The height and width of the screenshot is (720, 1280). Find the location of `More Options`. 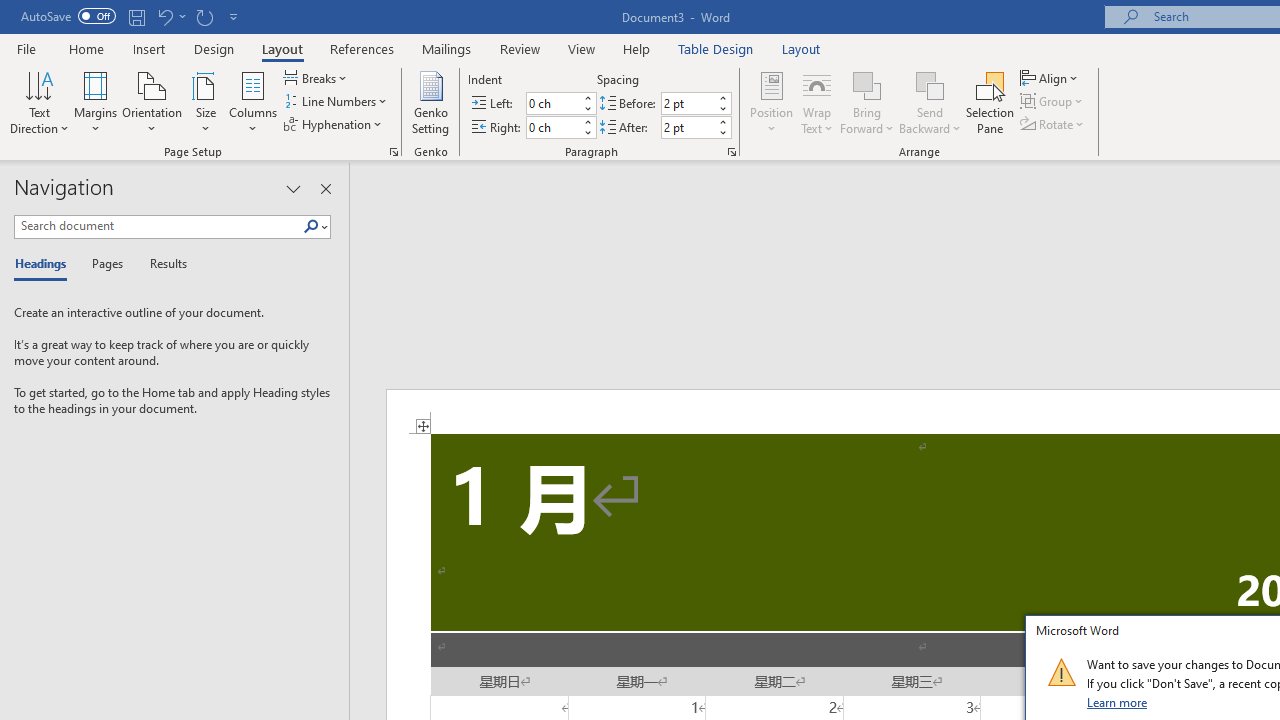

More Options is located at coordinates (930, 121).